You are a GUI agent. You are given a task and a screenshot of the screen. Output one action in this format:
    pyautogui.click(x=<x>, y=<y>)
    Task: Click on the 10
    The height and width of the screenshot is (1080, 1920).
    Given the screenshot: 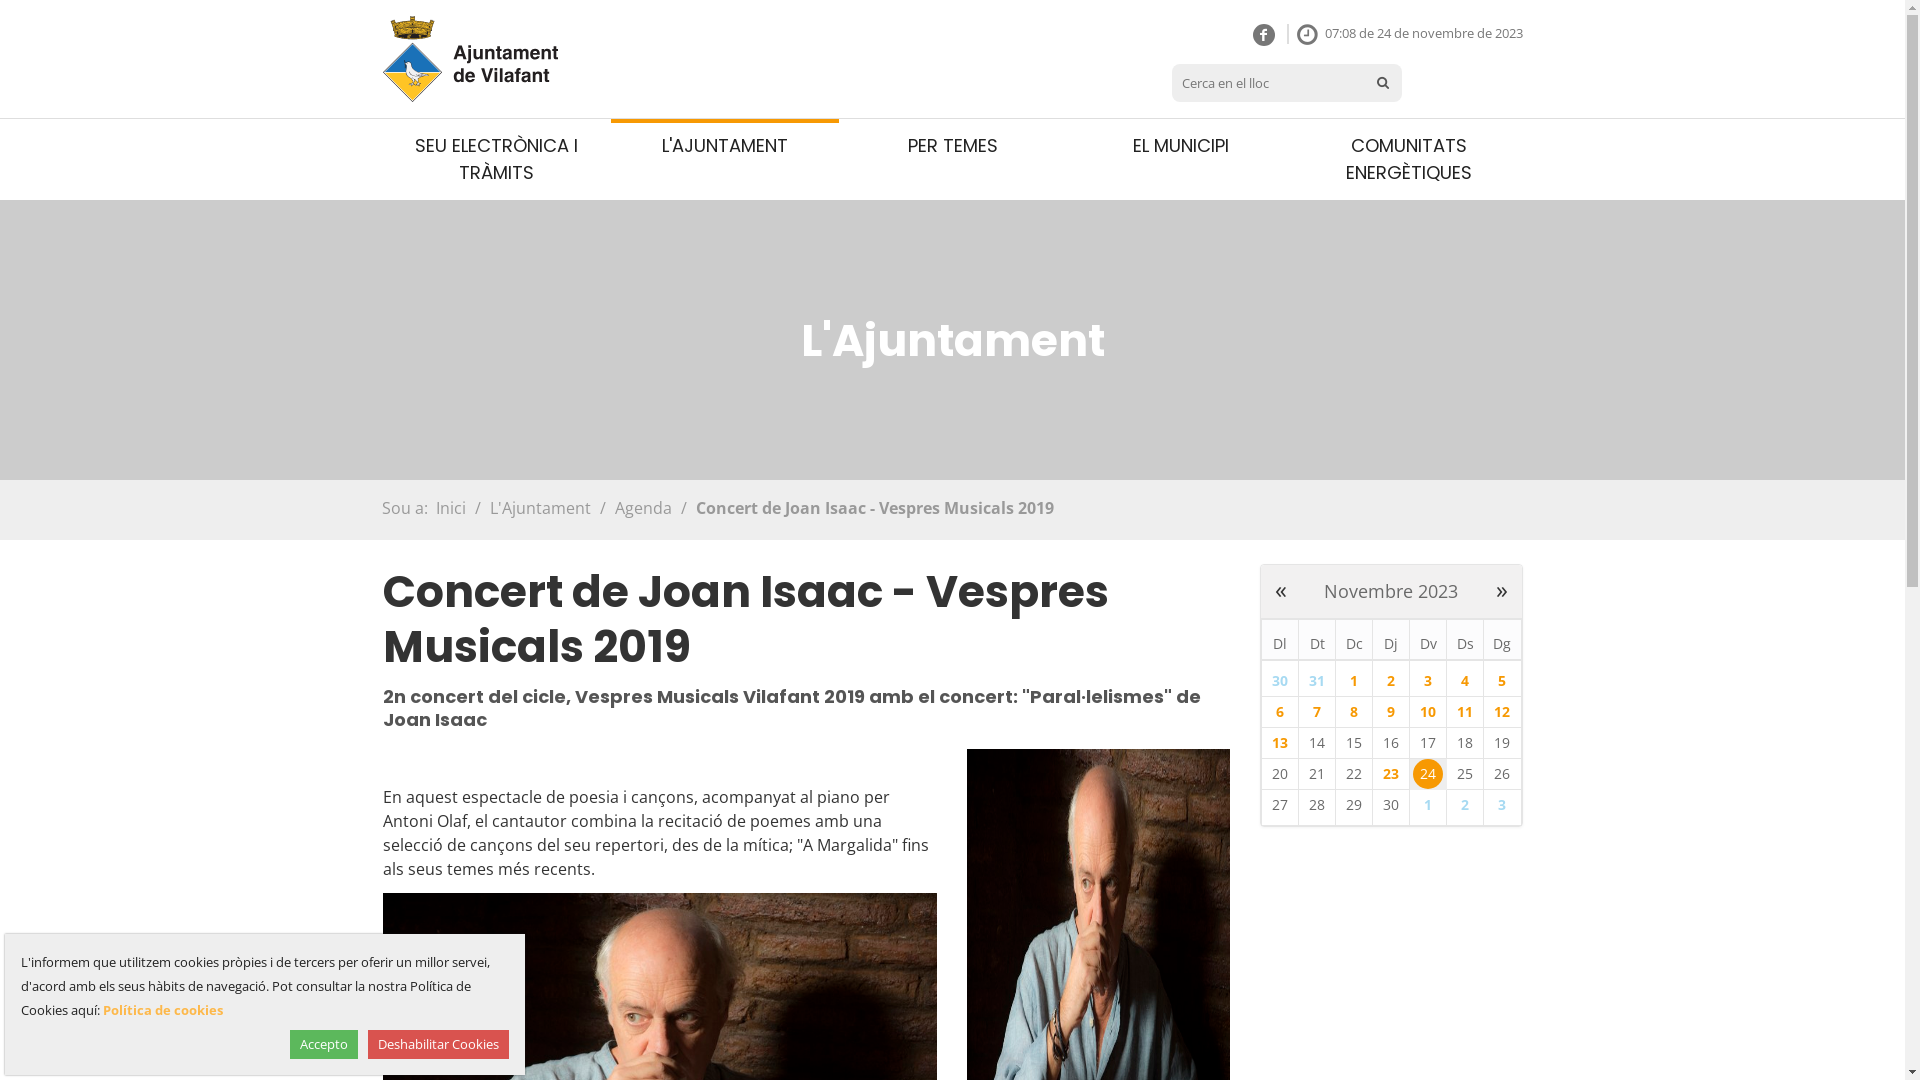 What is the action you would take?
    pyautogui.click(x=1428, y=712)
    